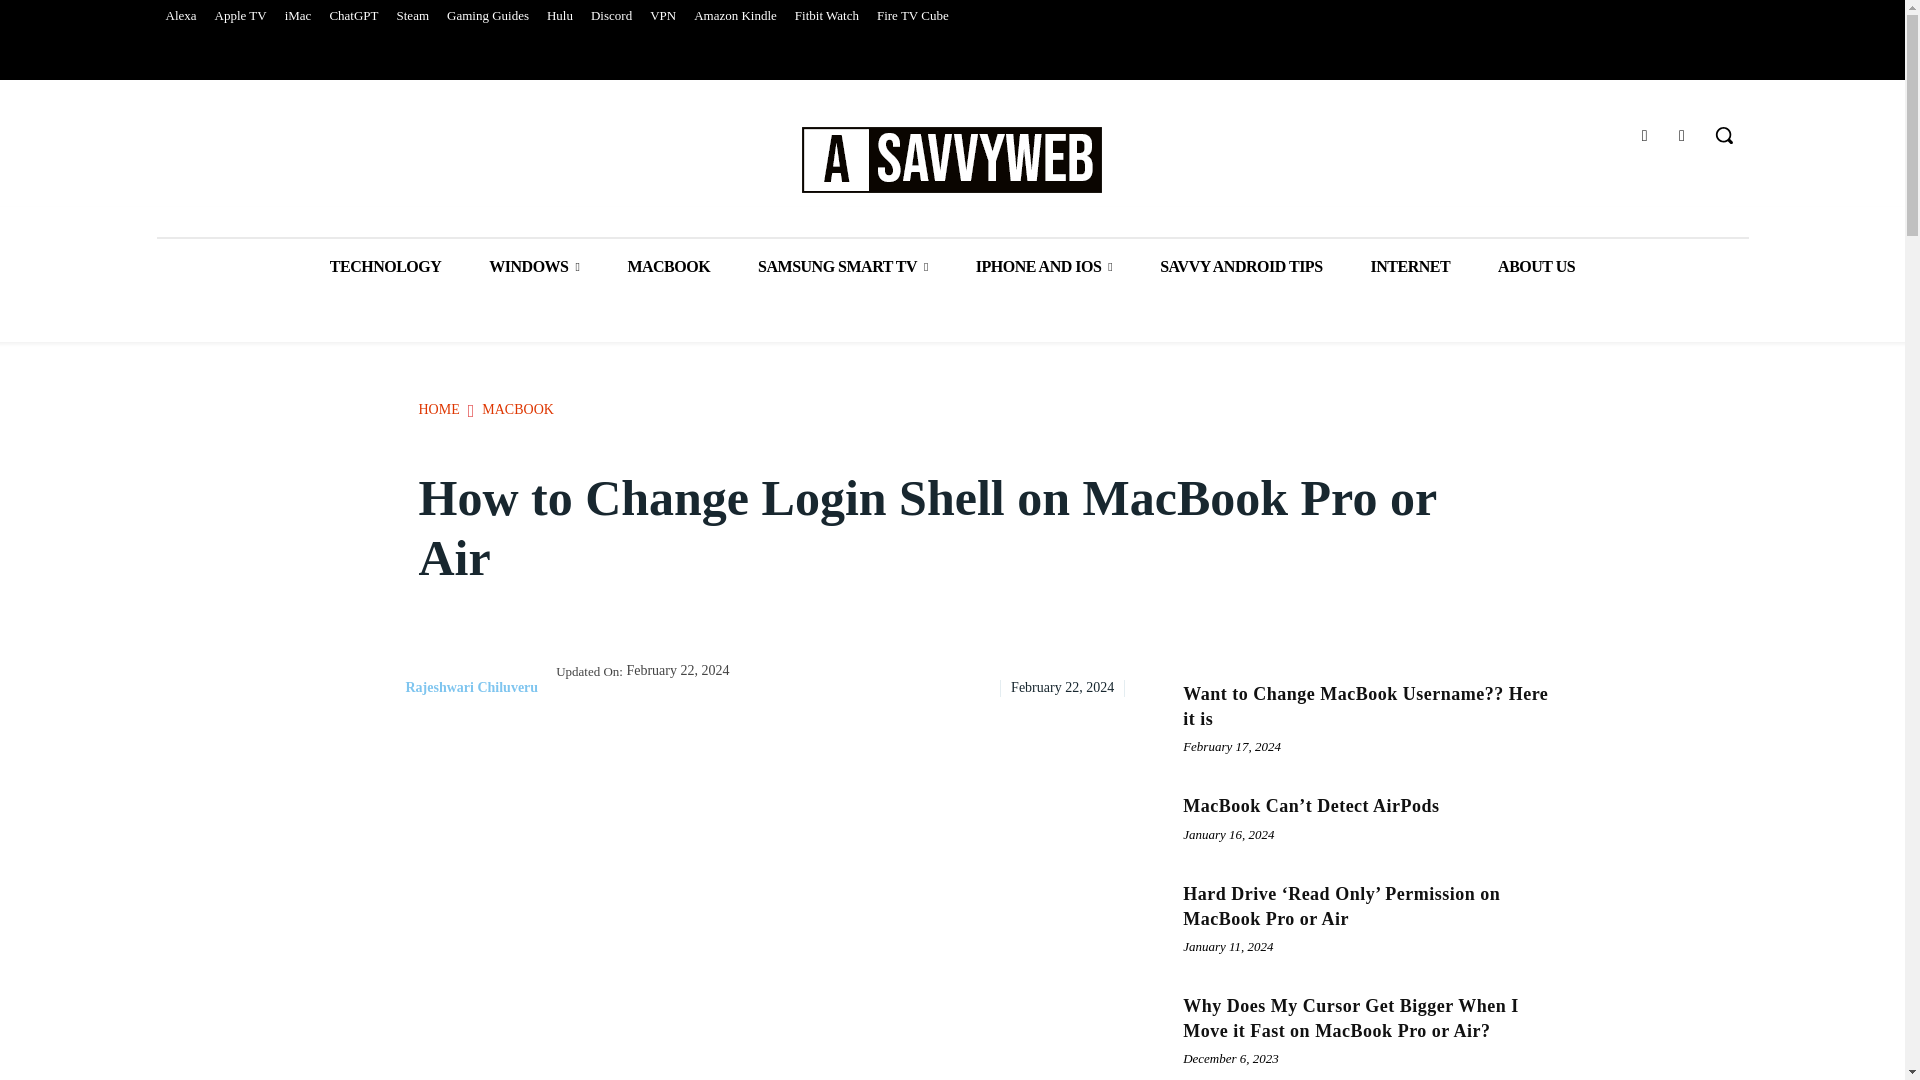 This screenshot has width=1920, height=1080. What do you see at coordinates (735, 16) in the screenshot?
I see `Amazon Kindle` at bounding box center [735, 16].